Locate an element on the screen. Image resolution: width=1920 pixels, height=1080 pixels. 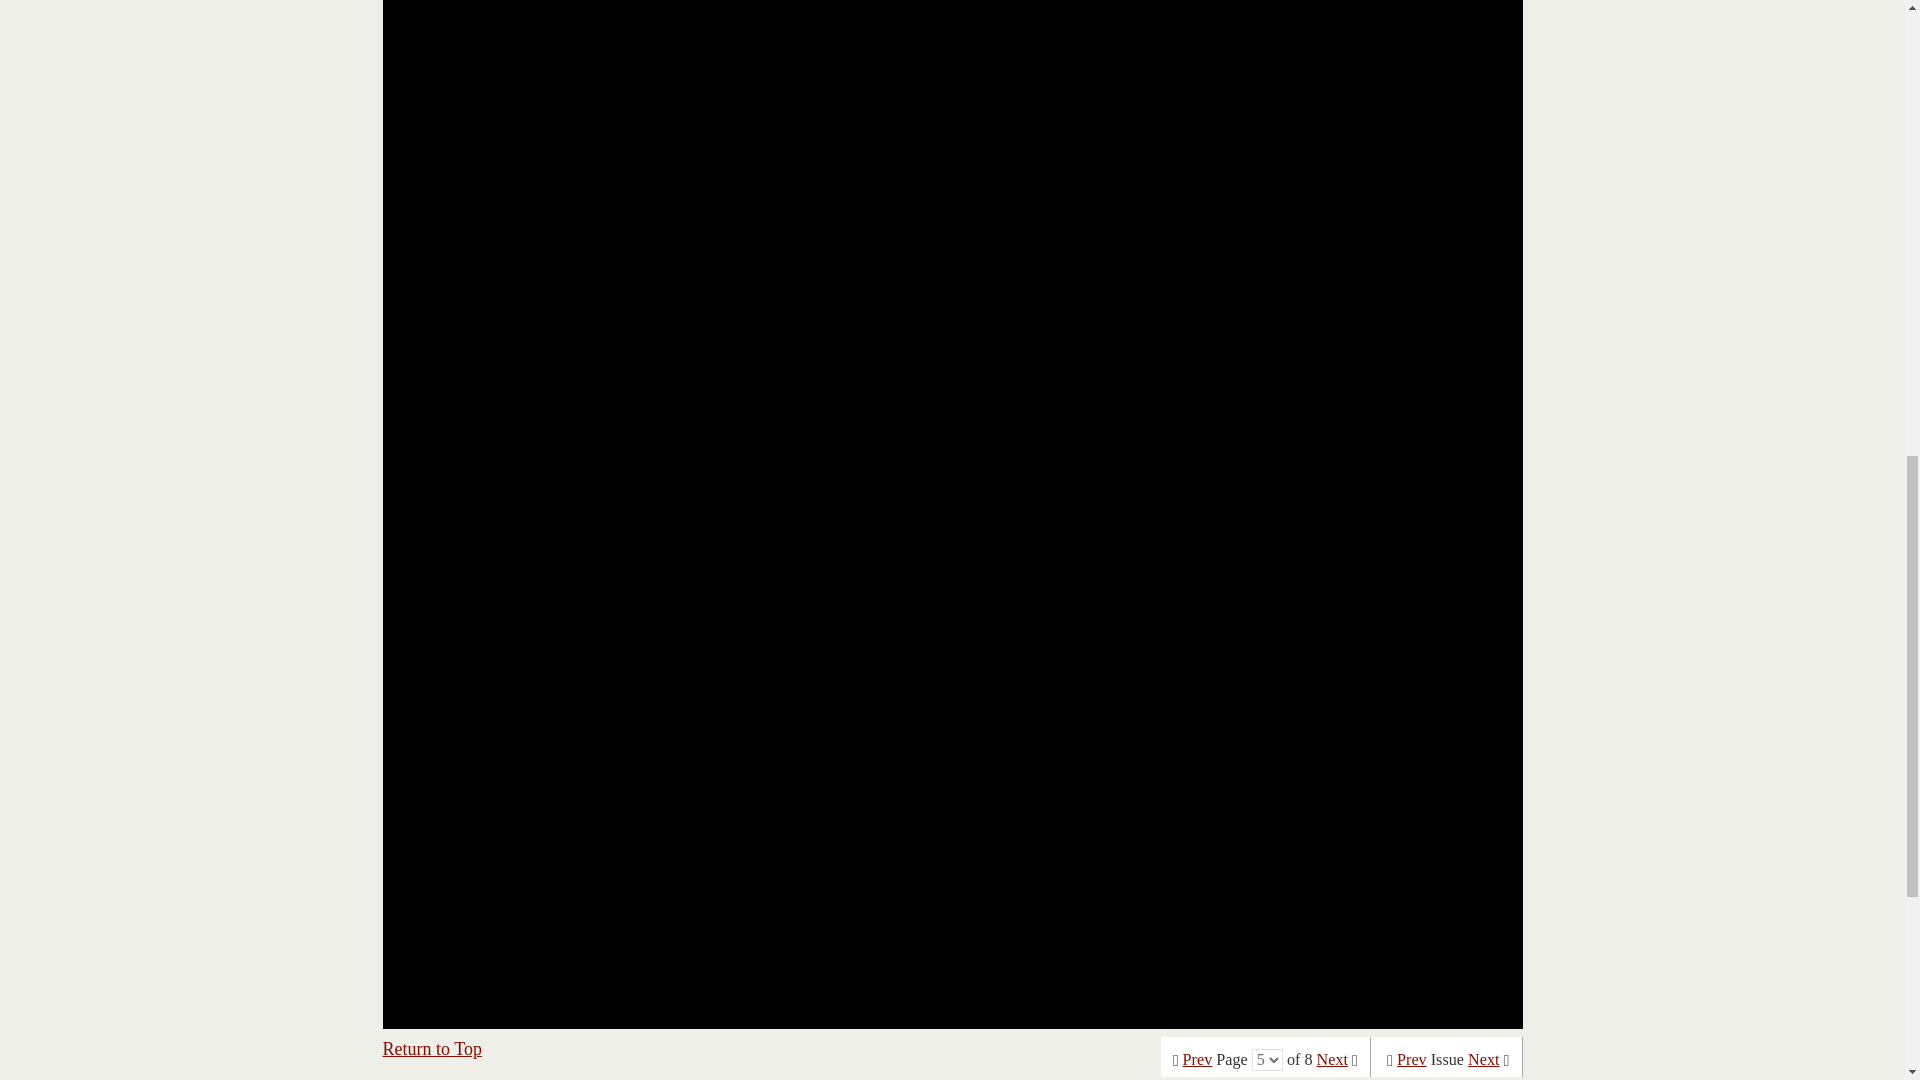
Next is located at coordinates (1484, 1060).